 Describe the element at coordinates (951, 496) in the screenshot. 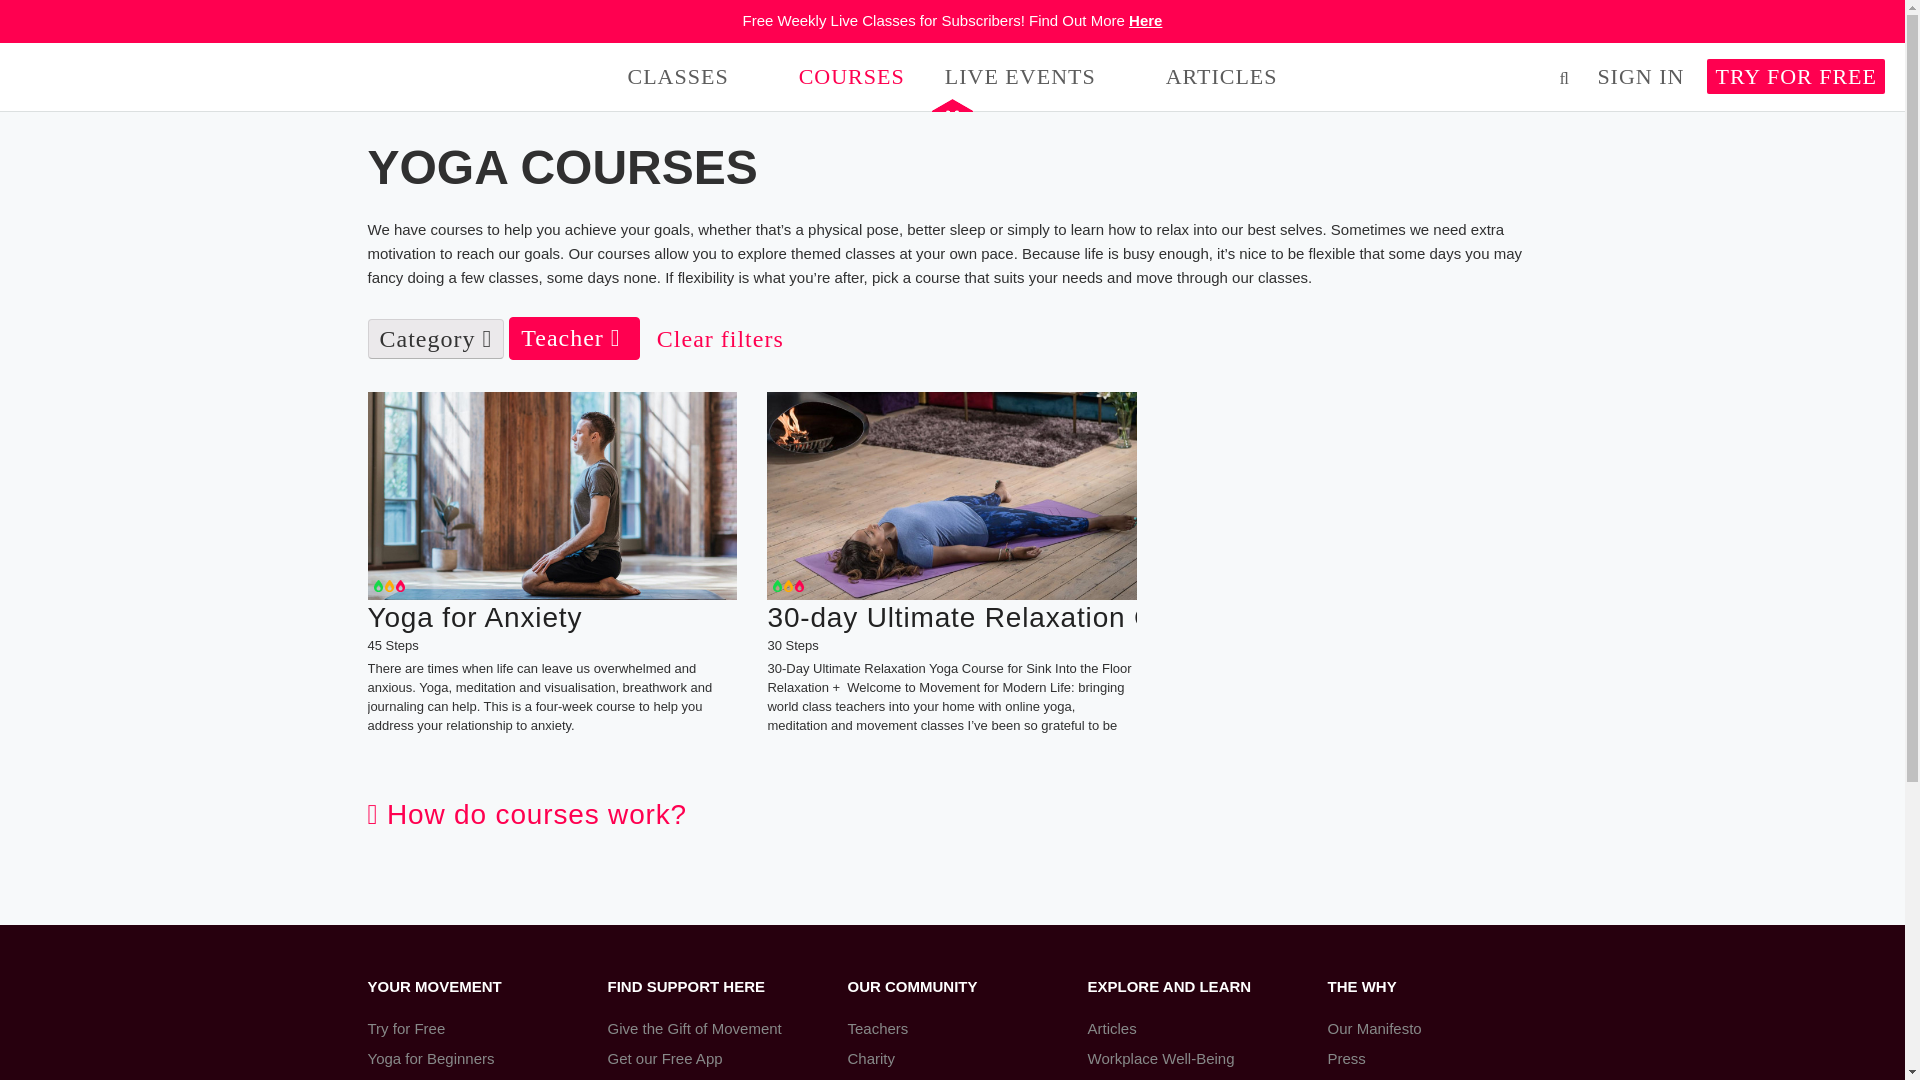

I see `30-day Ultimate Relaxation Course` at that location.